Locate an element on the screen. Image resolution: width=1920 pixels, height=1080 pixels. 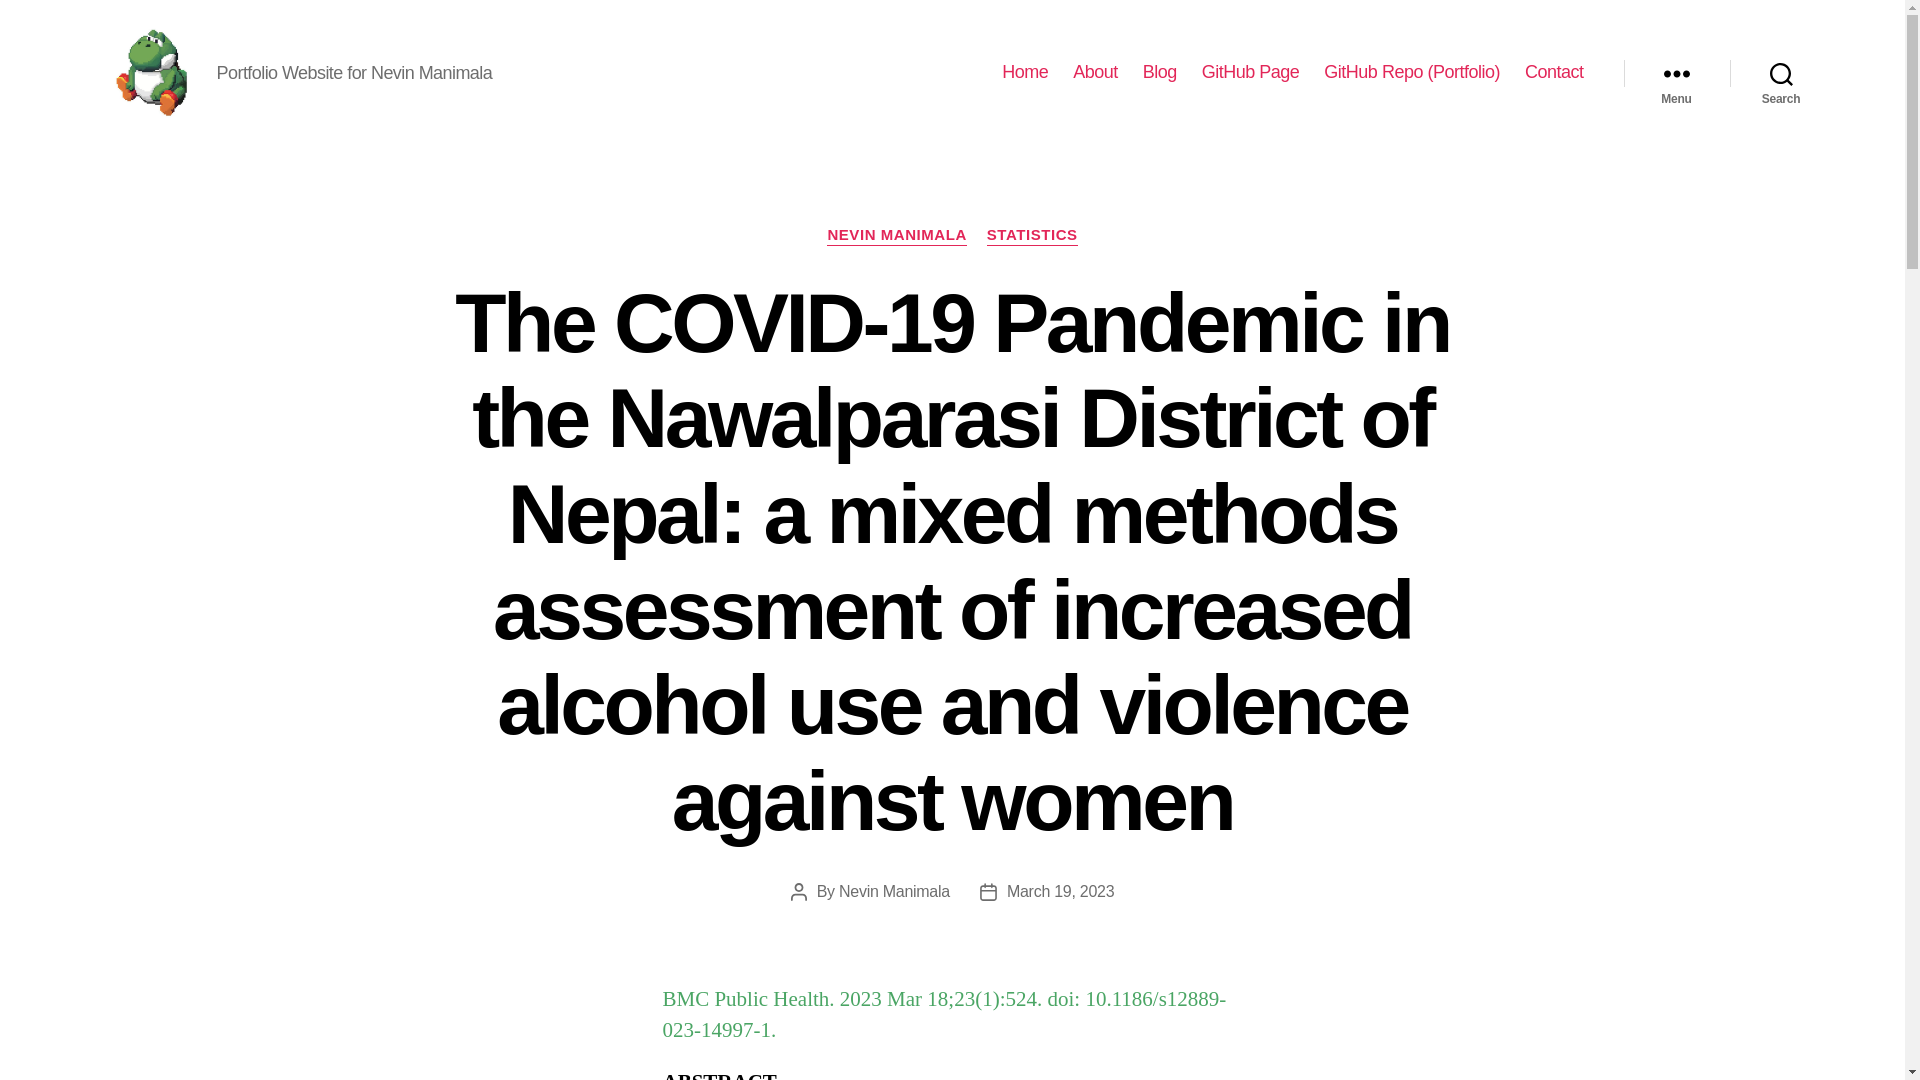
Search is located at coordinates (1781, 72).